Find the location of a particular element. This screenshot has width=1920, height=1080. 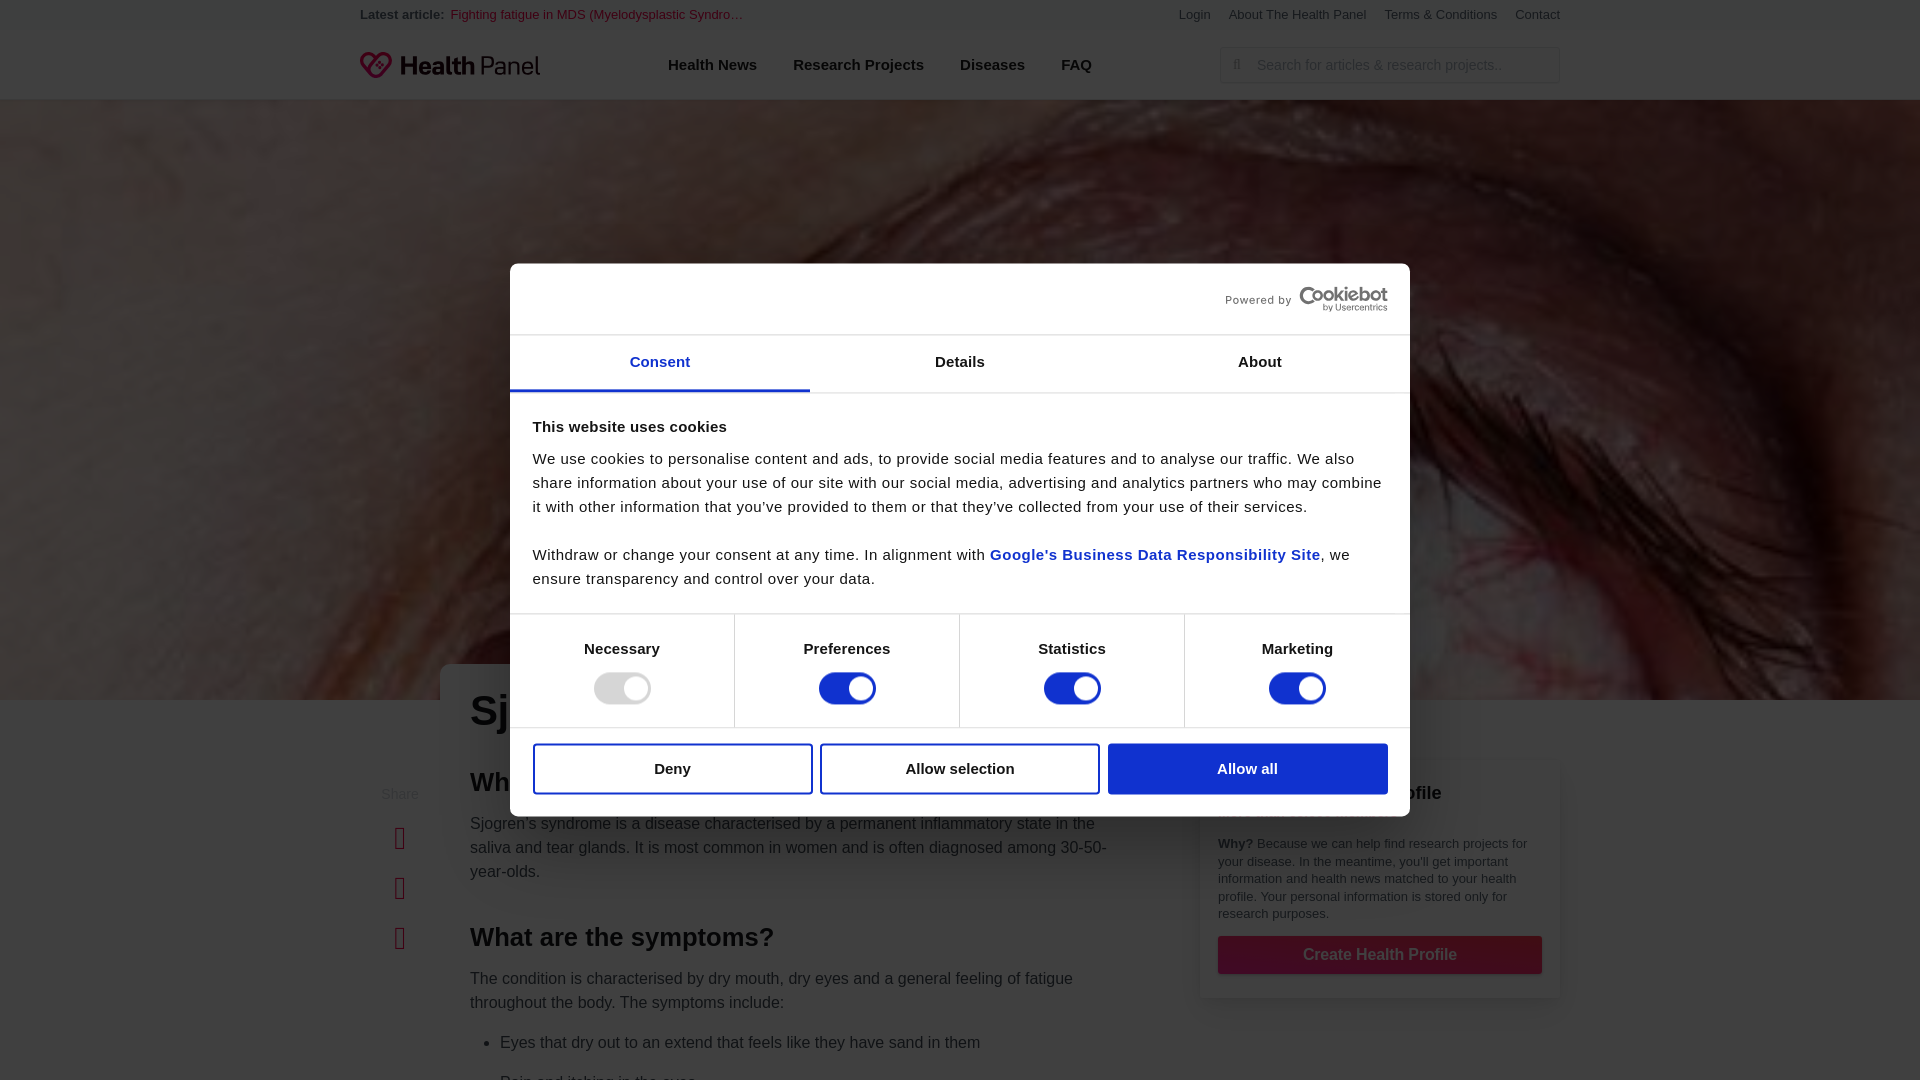

Login is located at coordinates (1194, 14).